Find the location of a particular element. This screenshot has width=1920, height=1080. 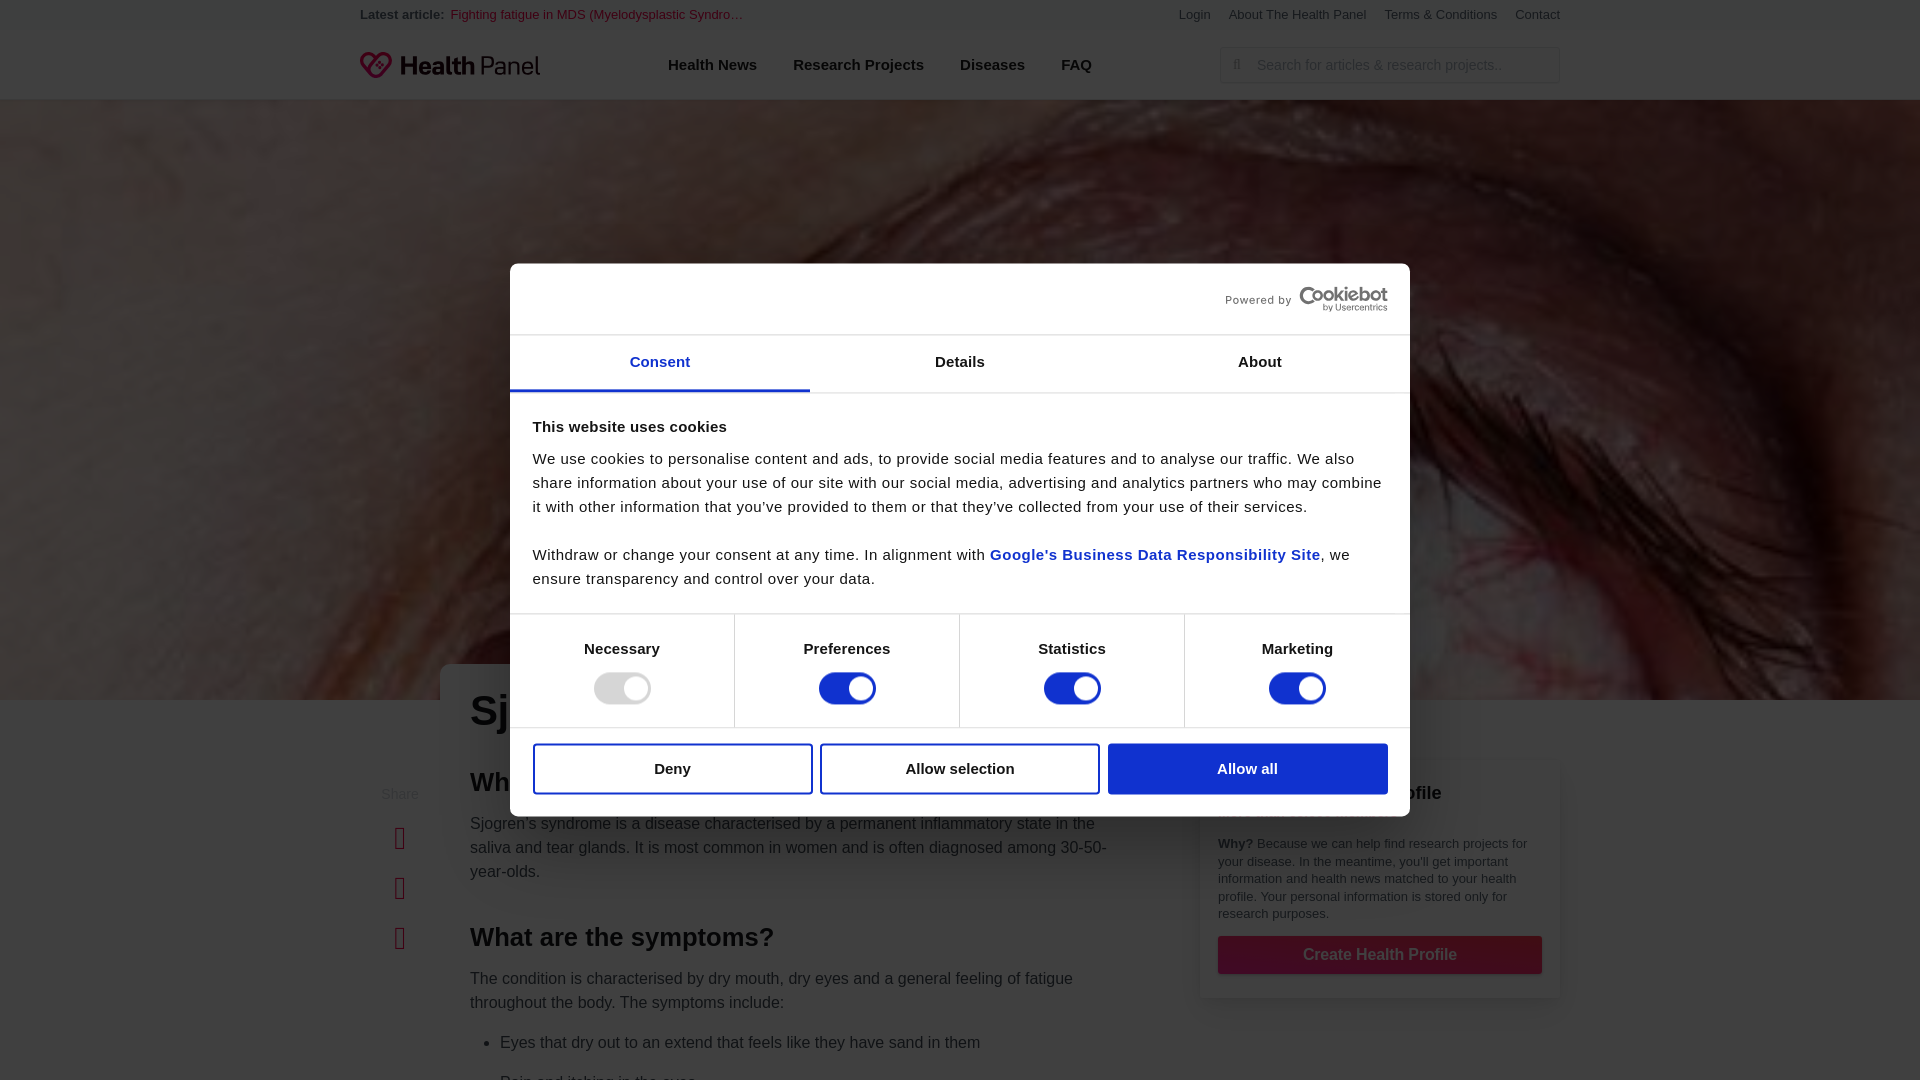

Login is located at coordinates (1194, 14).